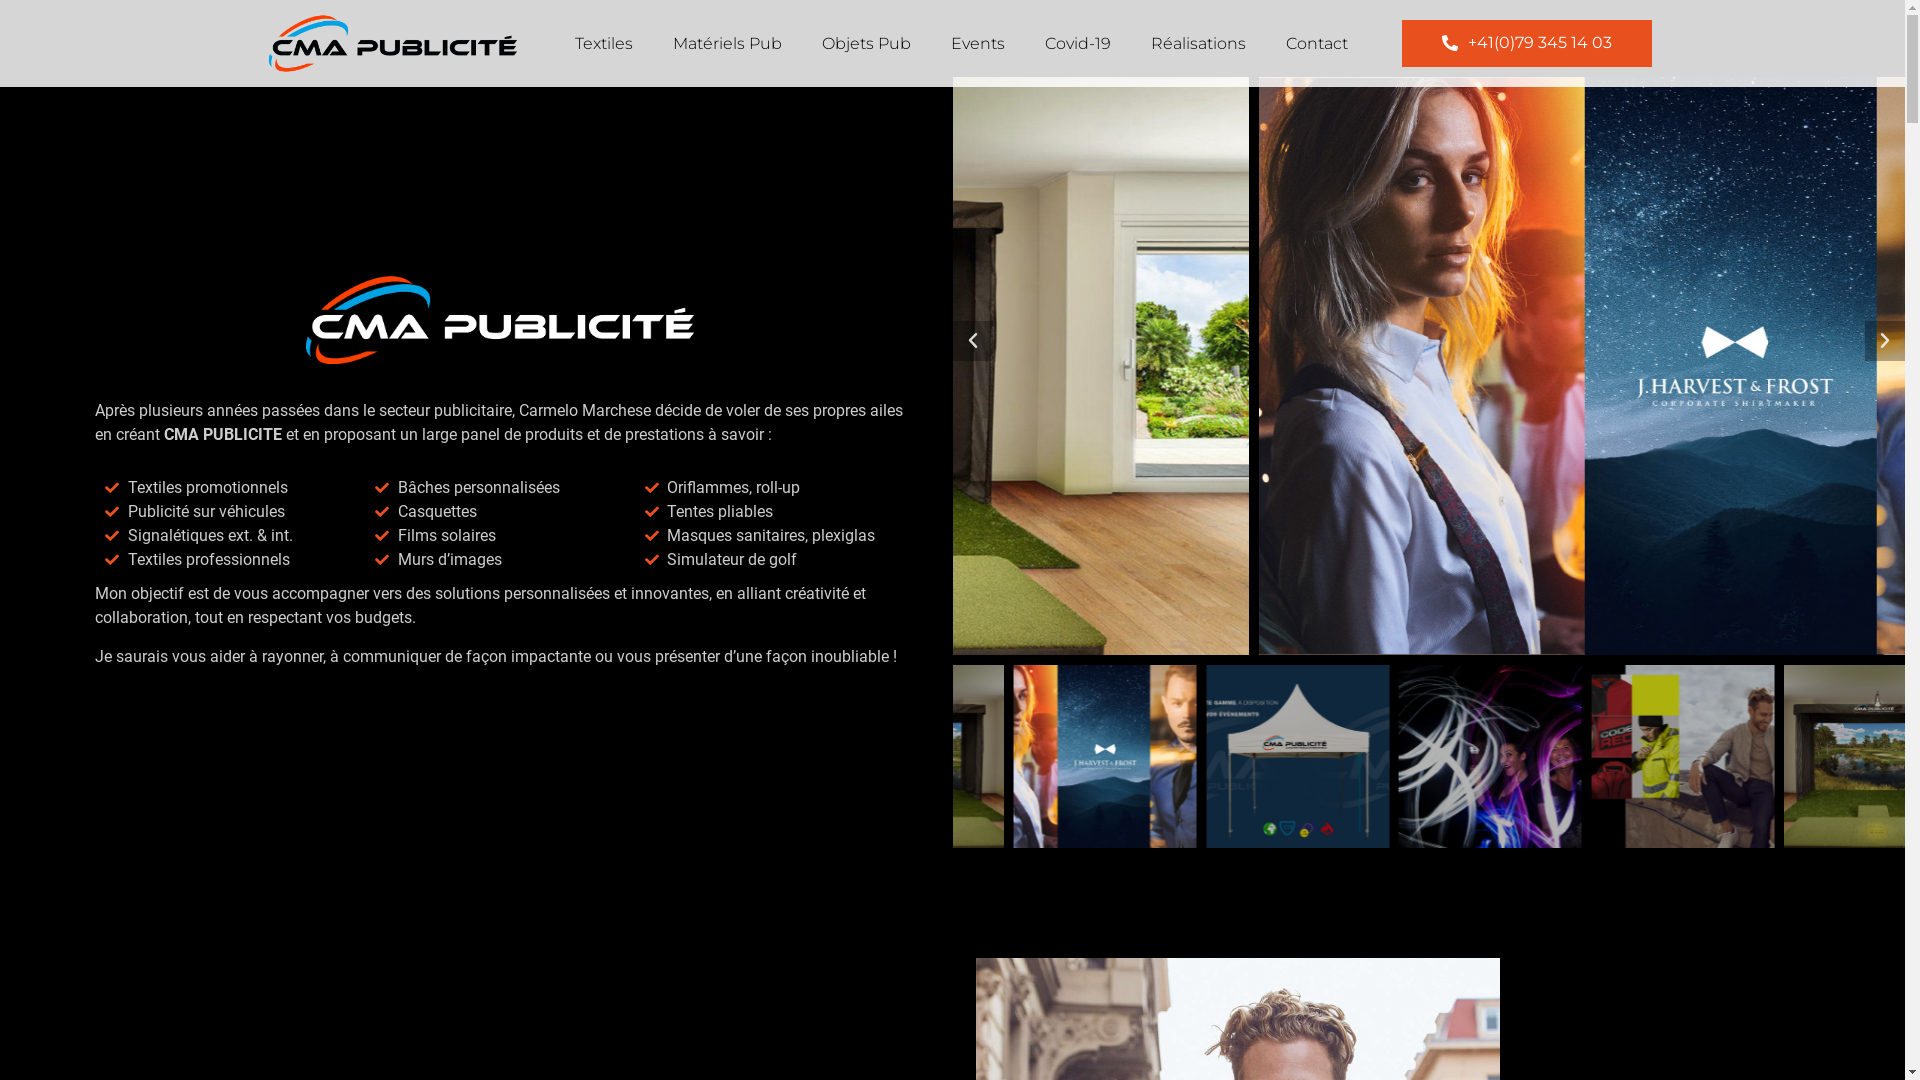  I want to click on Textiles promotionnels, so click(230, 488).